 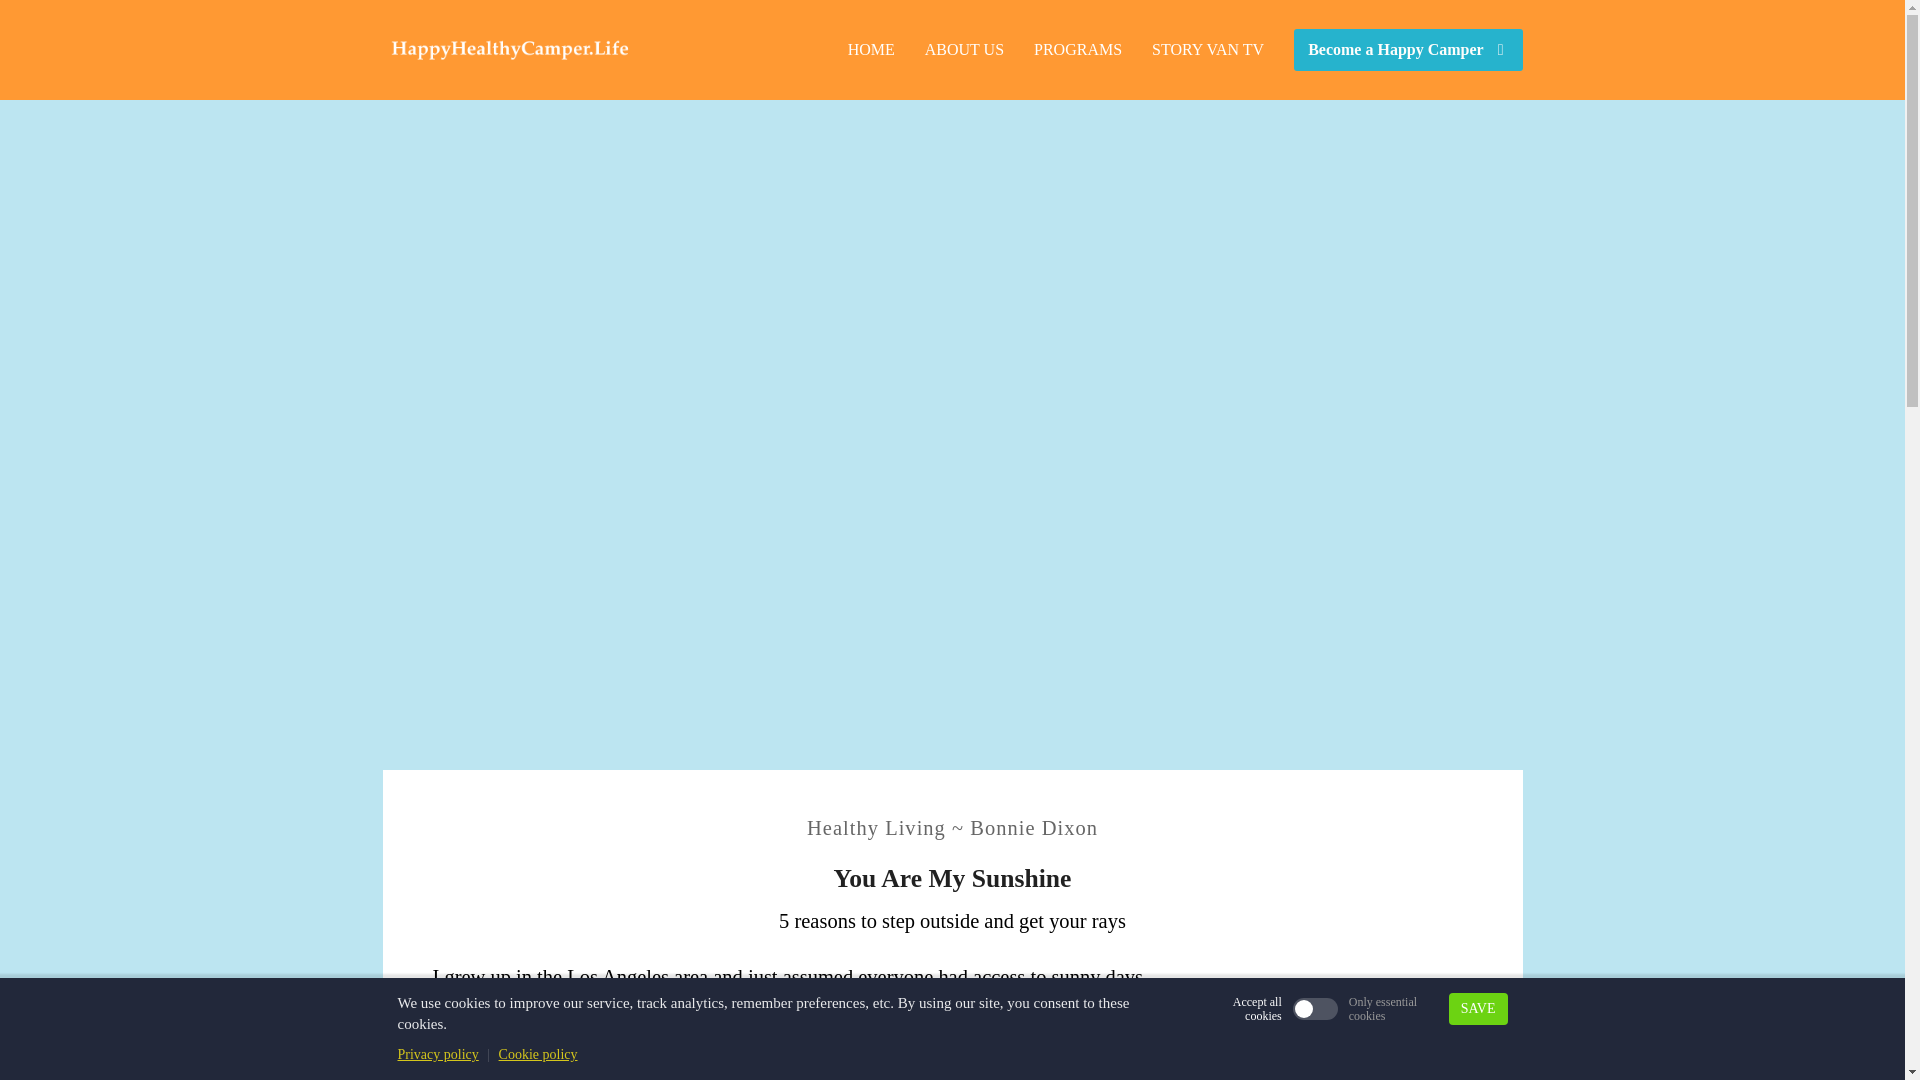 What do you see at coordinates (438, 1054) in the screenshot?
I see `Privacy policy` at bounding box center [438, 1054].